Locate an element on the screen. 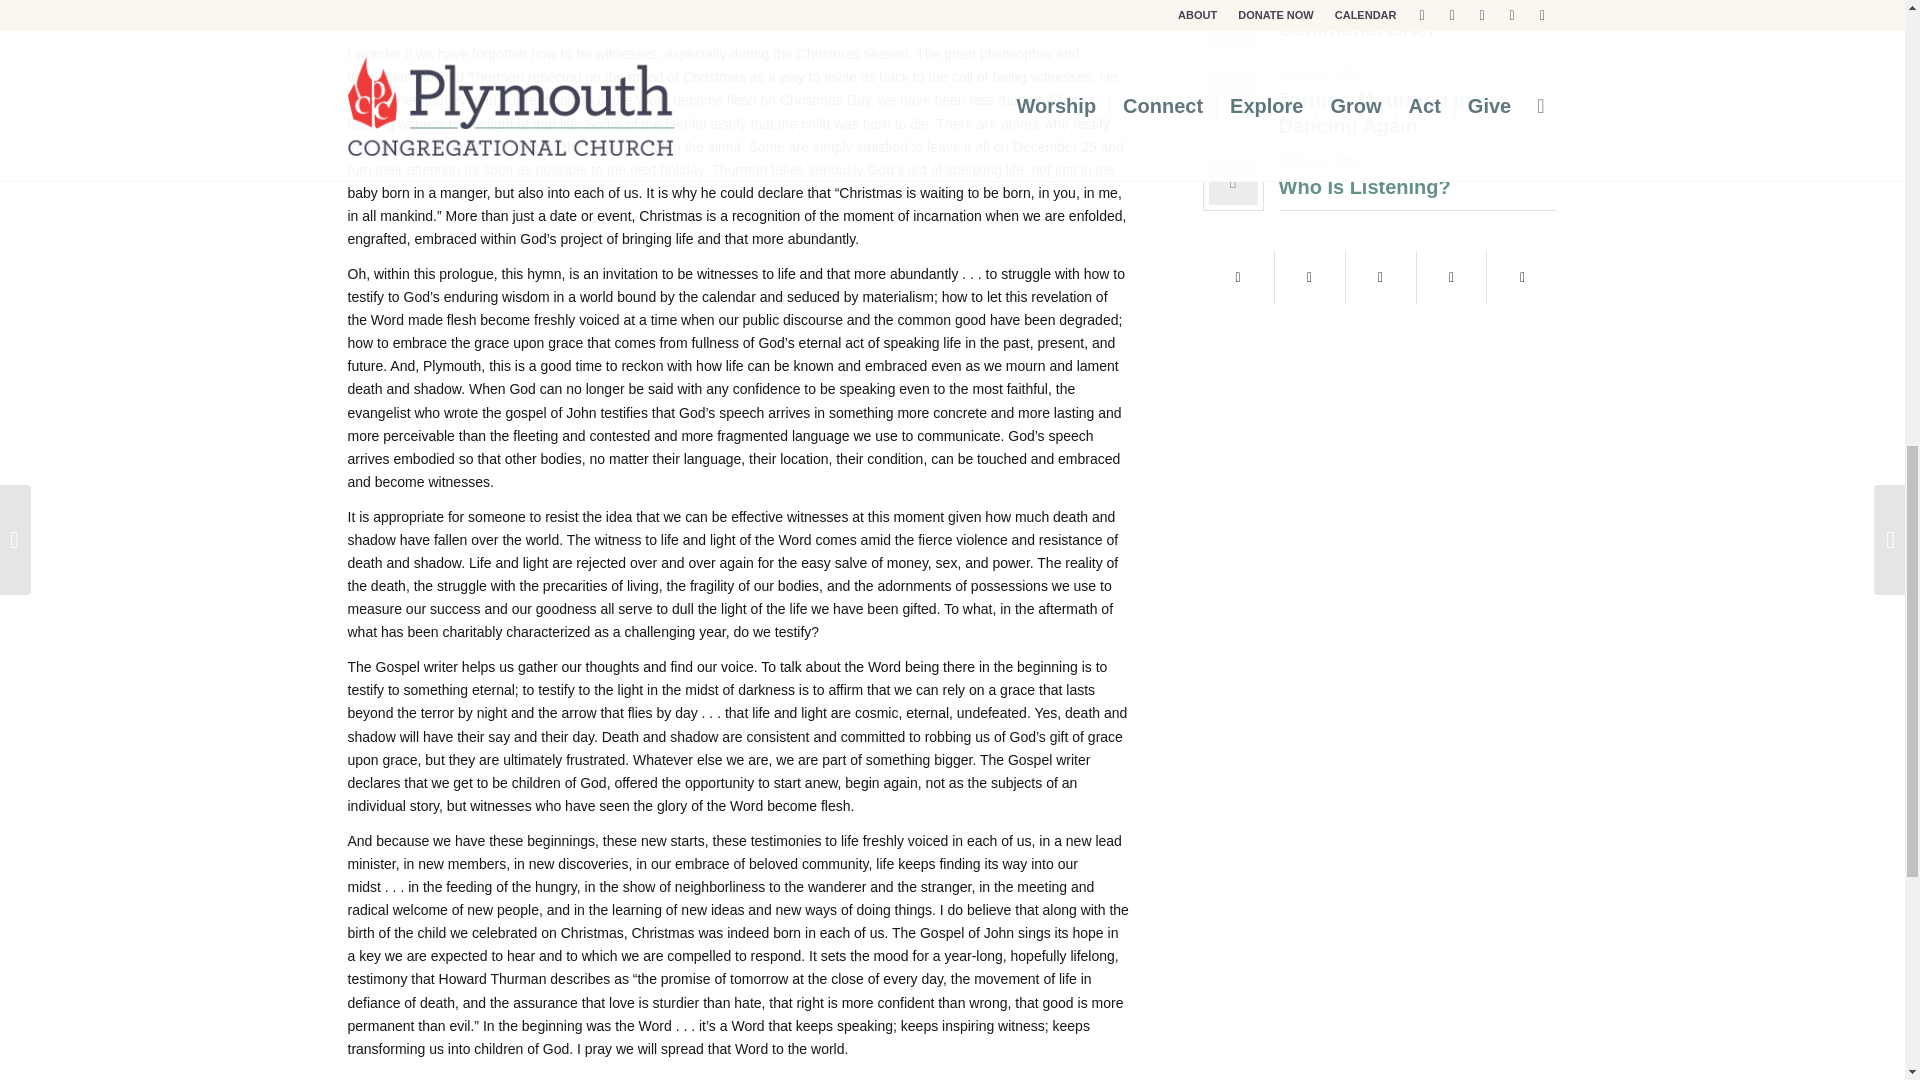 Image resolution: width=1920 pixels, height=1080 pixels. Who Is Listening? is located at coordinates (1364, 186).